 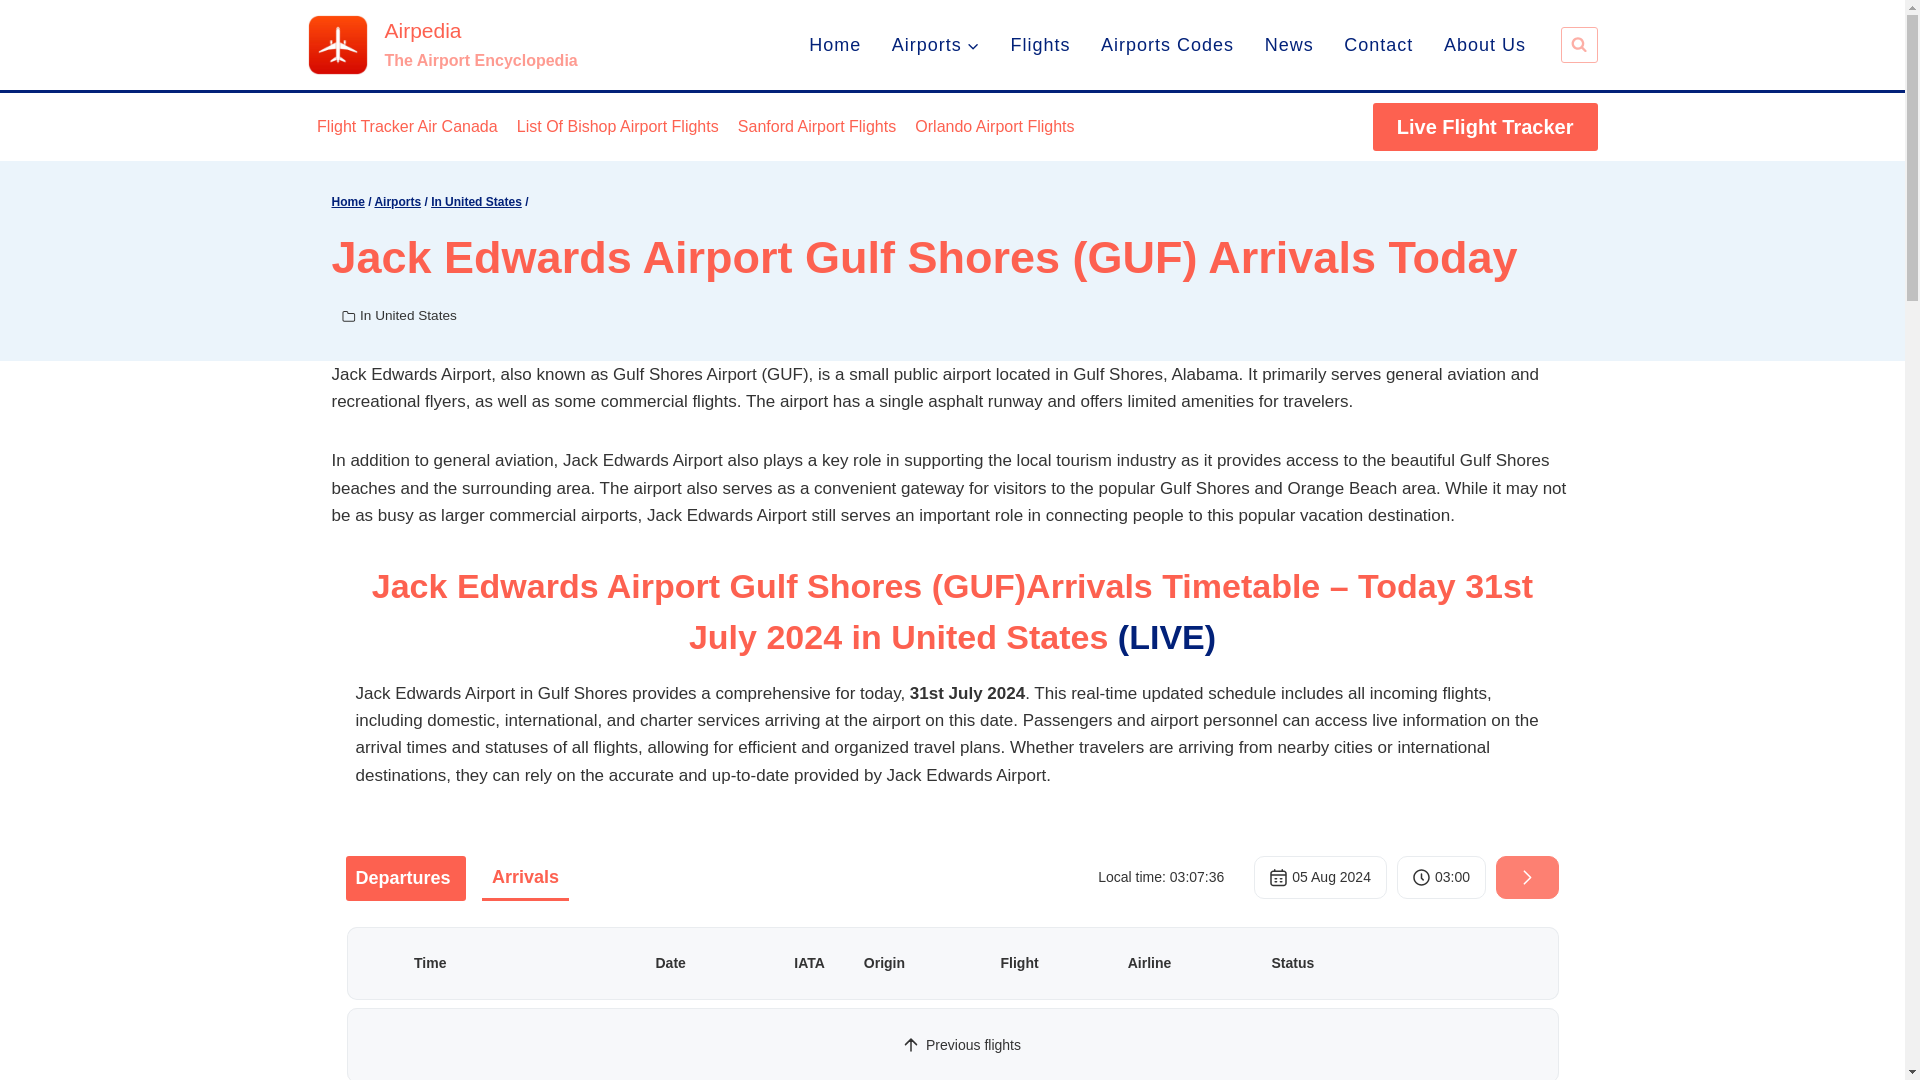 I want to click on Airports, so click(x=397, y=202).